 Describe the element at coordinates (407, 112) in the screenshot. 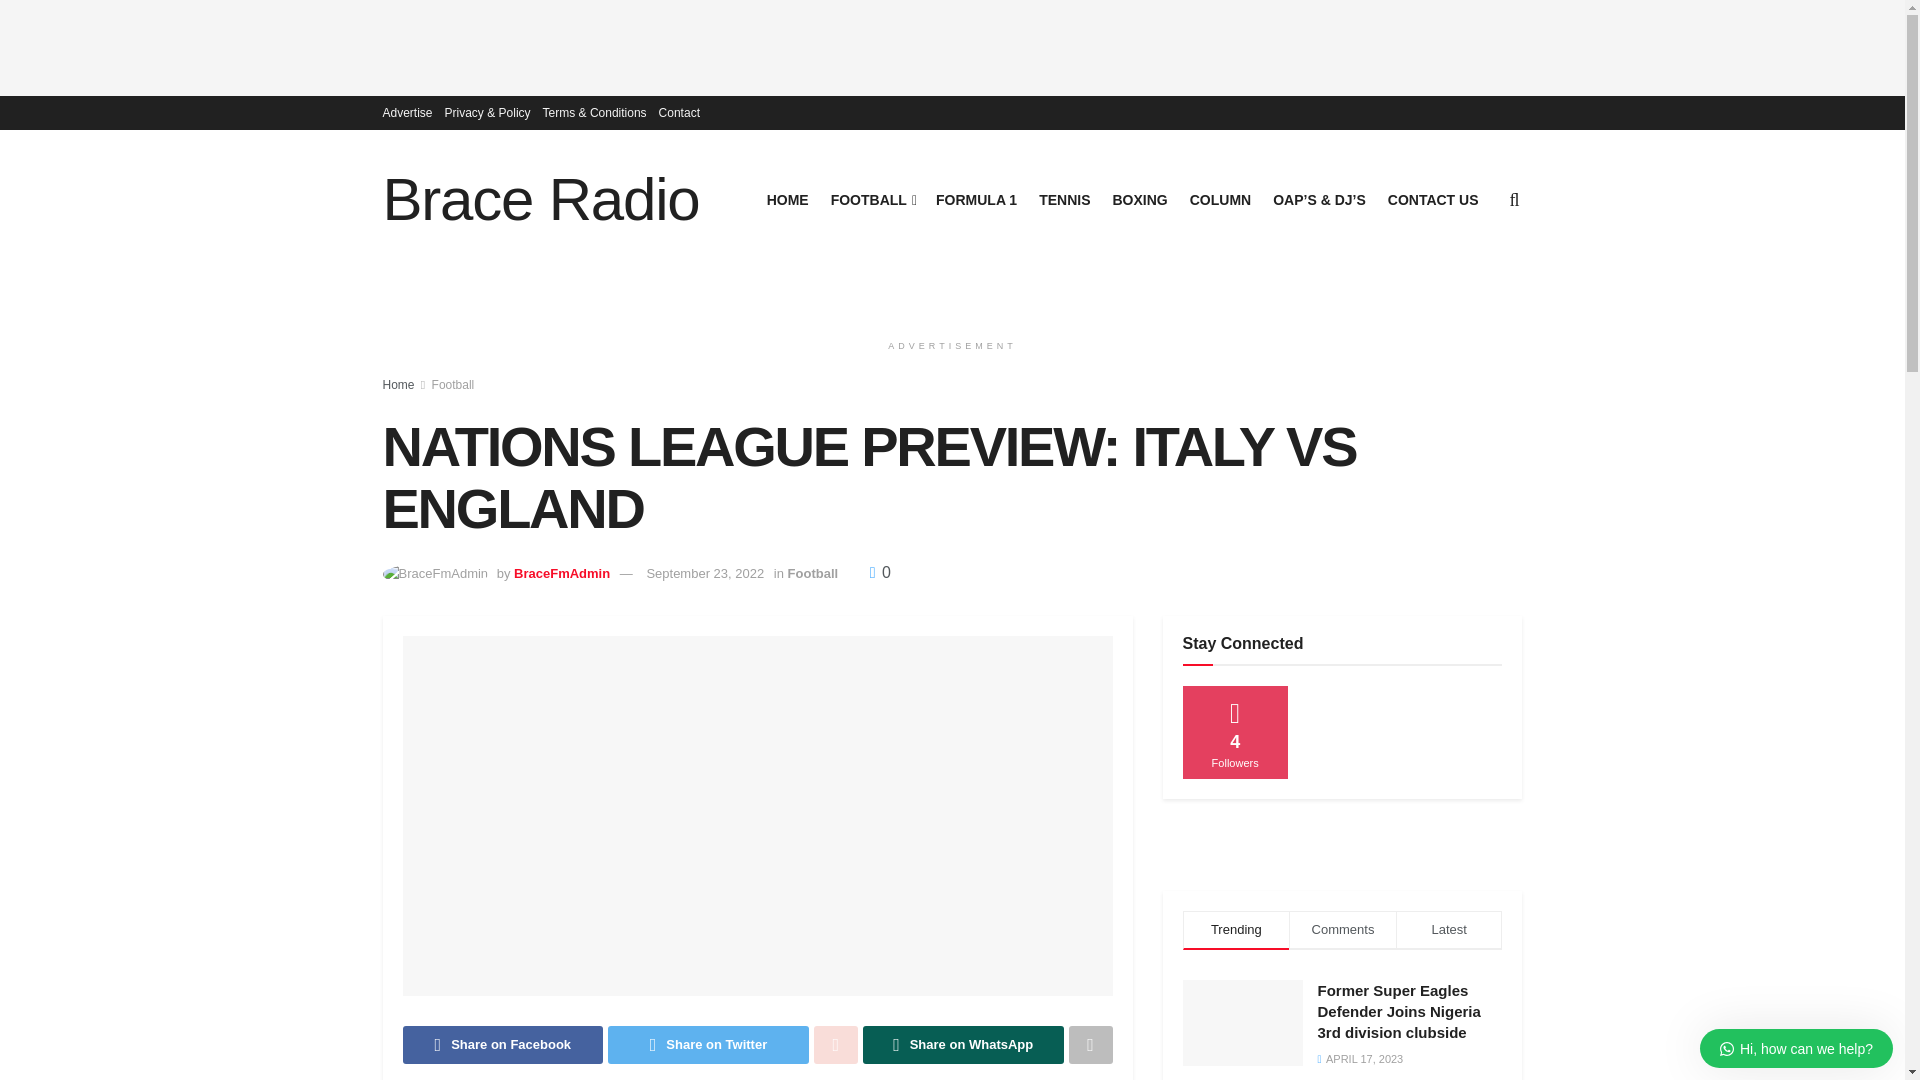

I see `Advertise` at that location.